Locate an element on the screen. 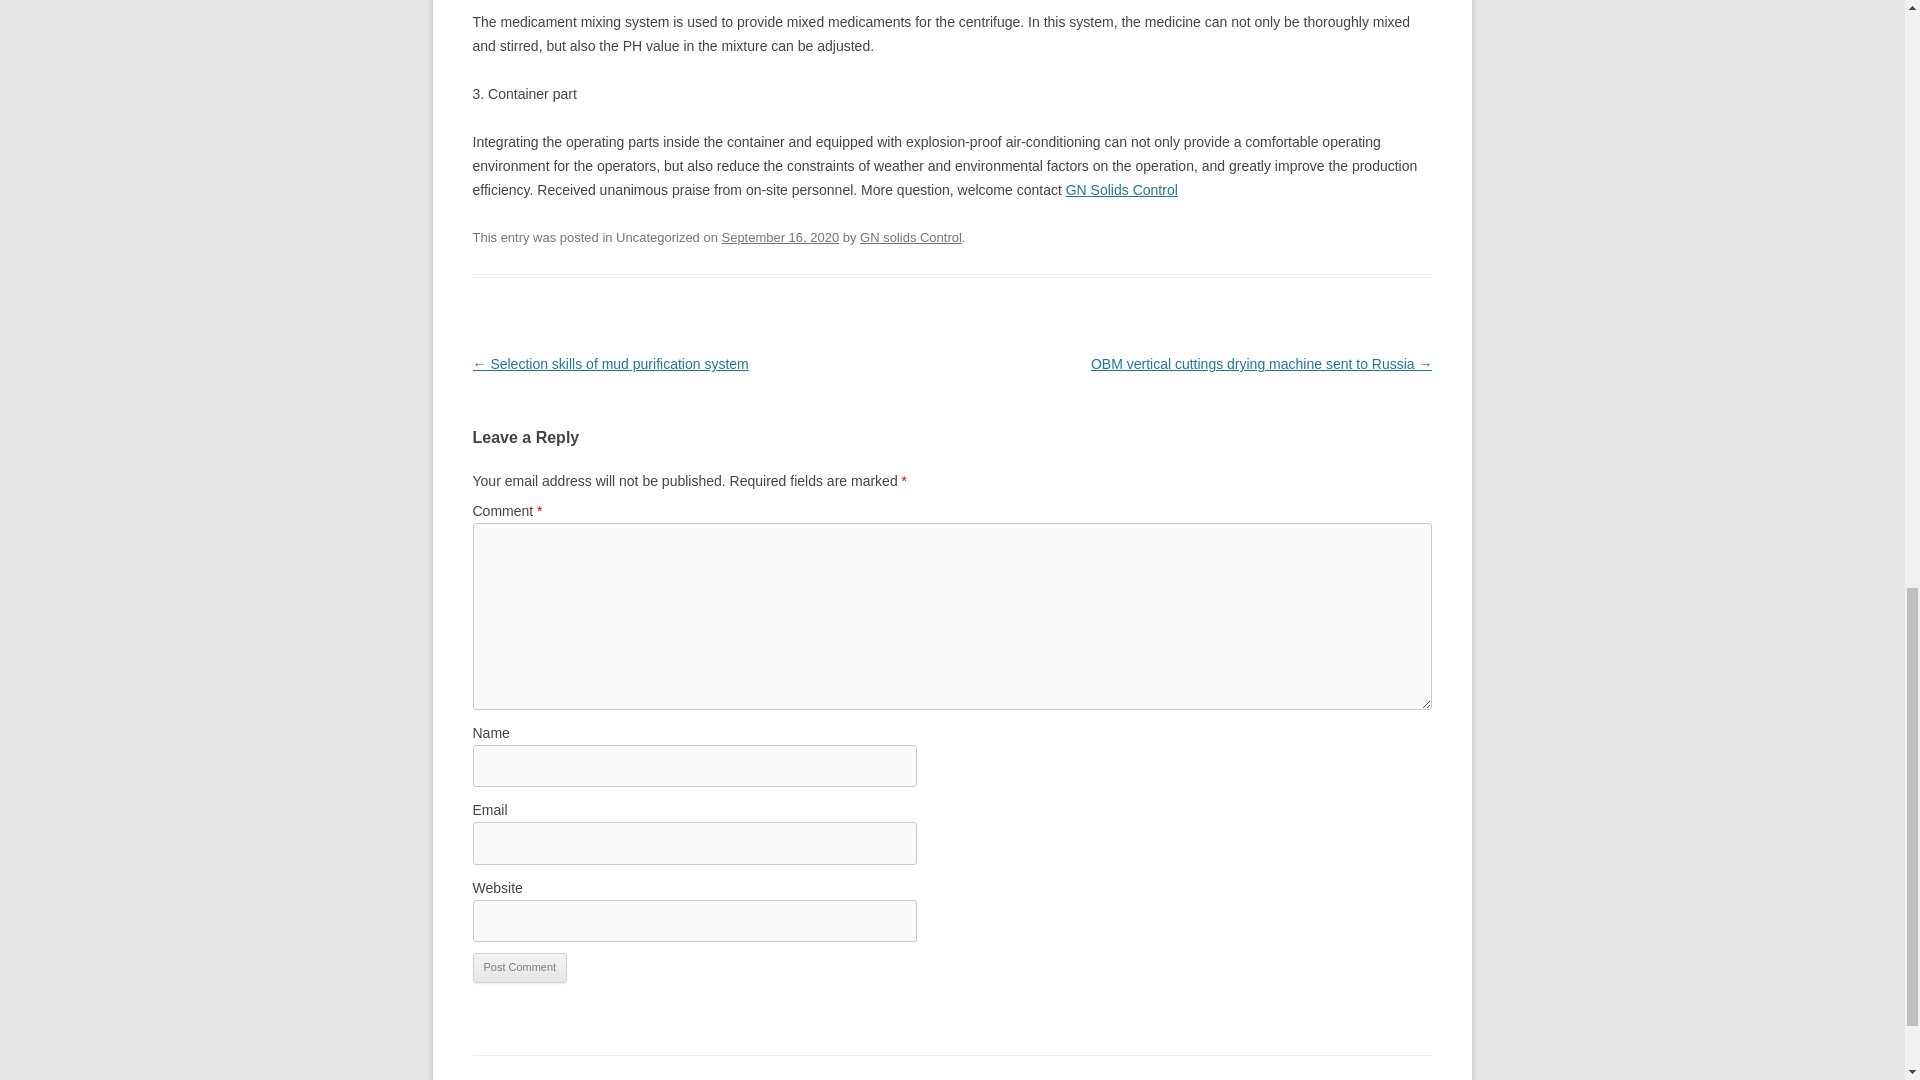 This screenshot has width=1920, height=1080. 8:24 pm is located at coordinates (780, 238).